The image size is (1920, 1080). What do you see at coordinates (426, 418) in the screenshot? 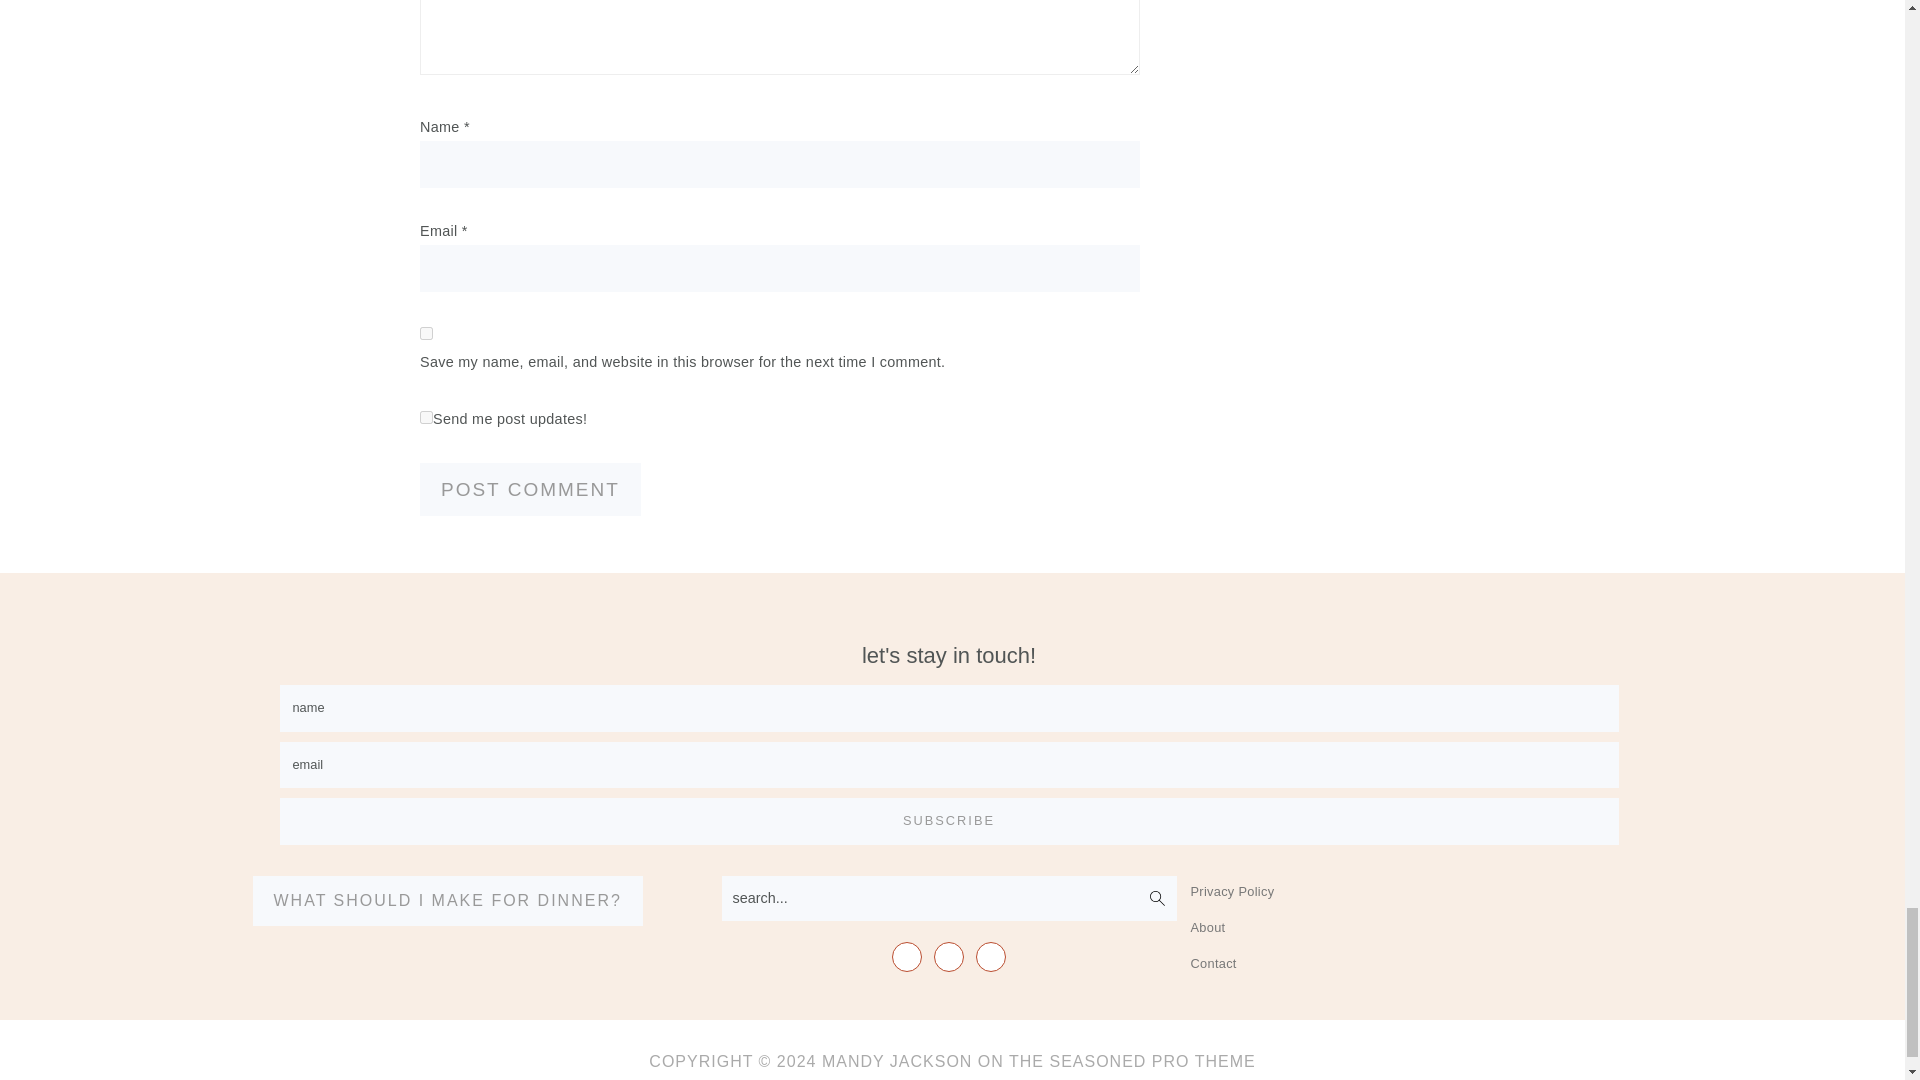
I see `1` at bounding box center [426, 418].